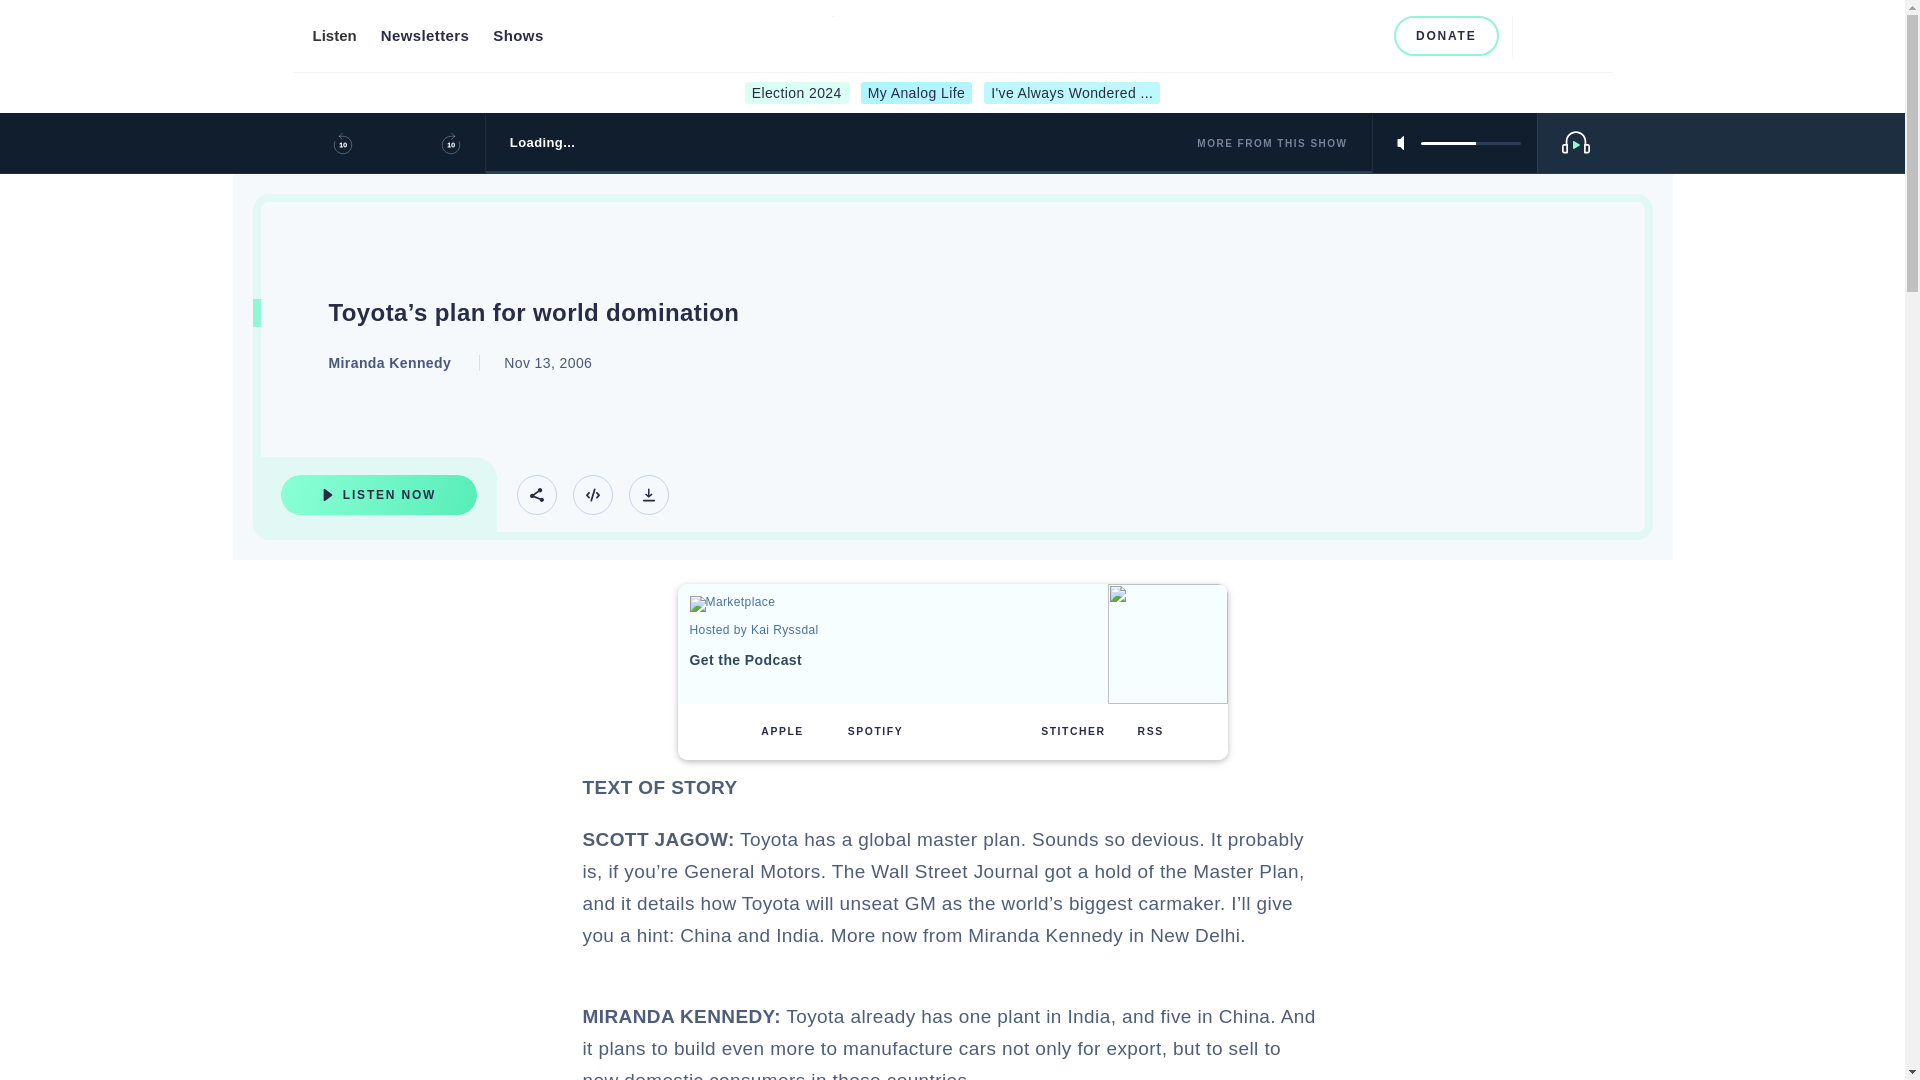 Image resolution: width=1920 pixels, height=1080 pixels. I want to click on Listen Now, so click(1470, 142).